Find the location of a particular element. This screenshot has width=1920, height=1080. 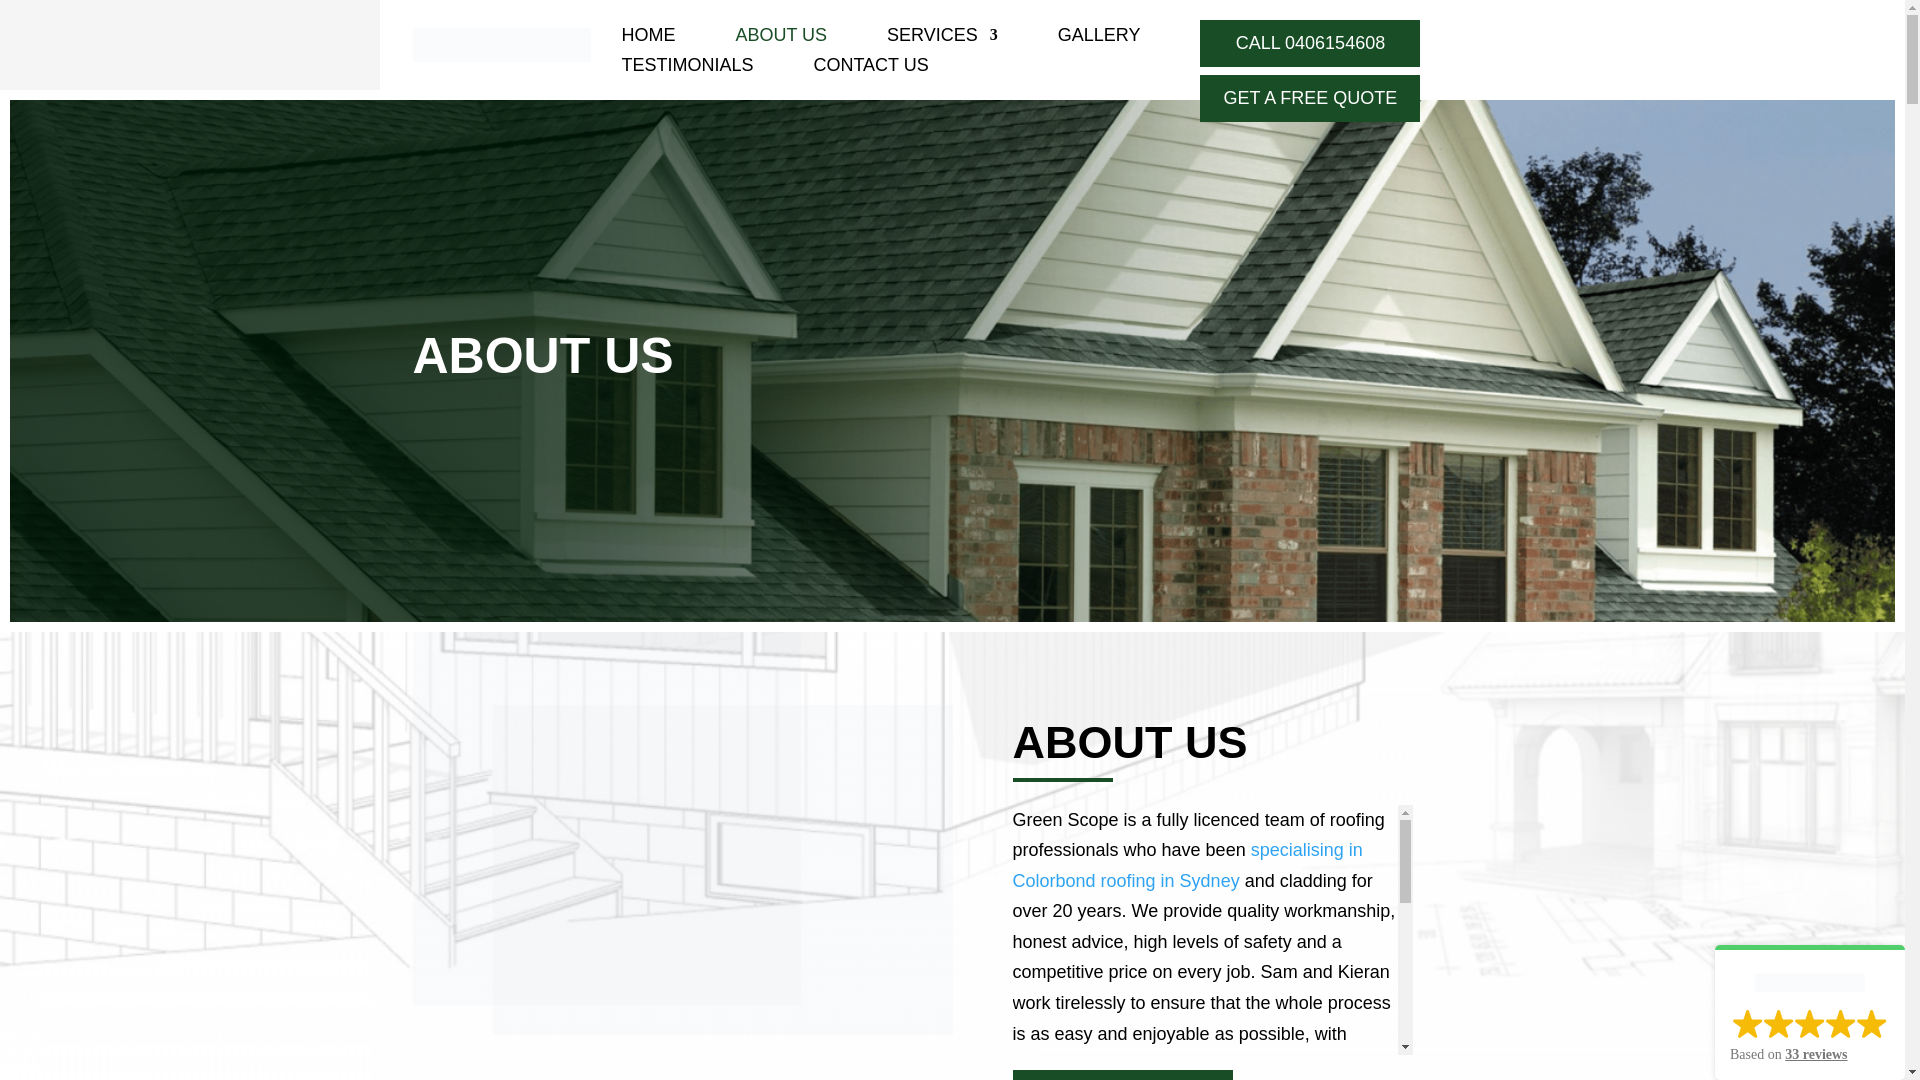

GET A FREE QUOTE is located at coordinates (1310, 98).